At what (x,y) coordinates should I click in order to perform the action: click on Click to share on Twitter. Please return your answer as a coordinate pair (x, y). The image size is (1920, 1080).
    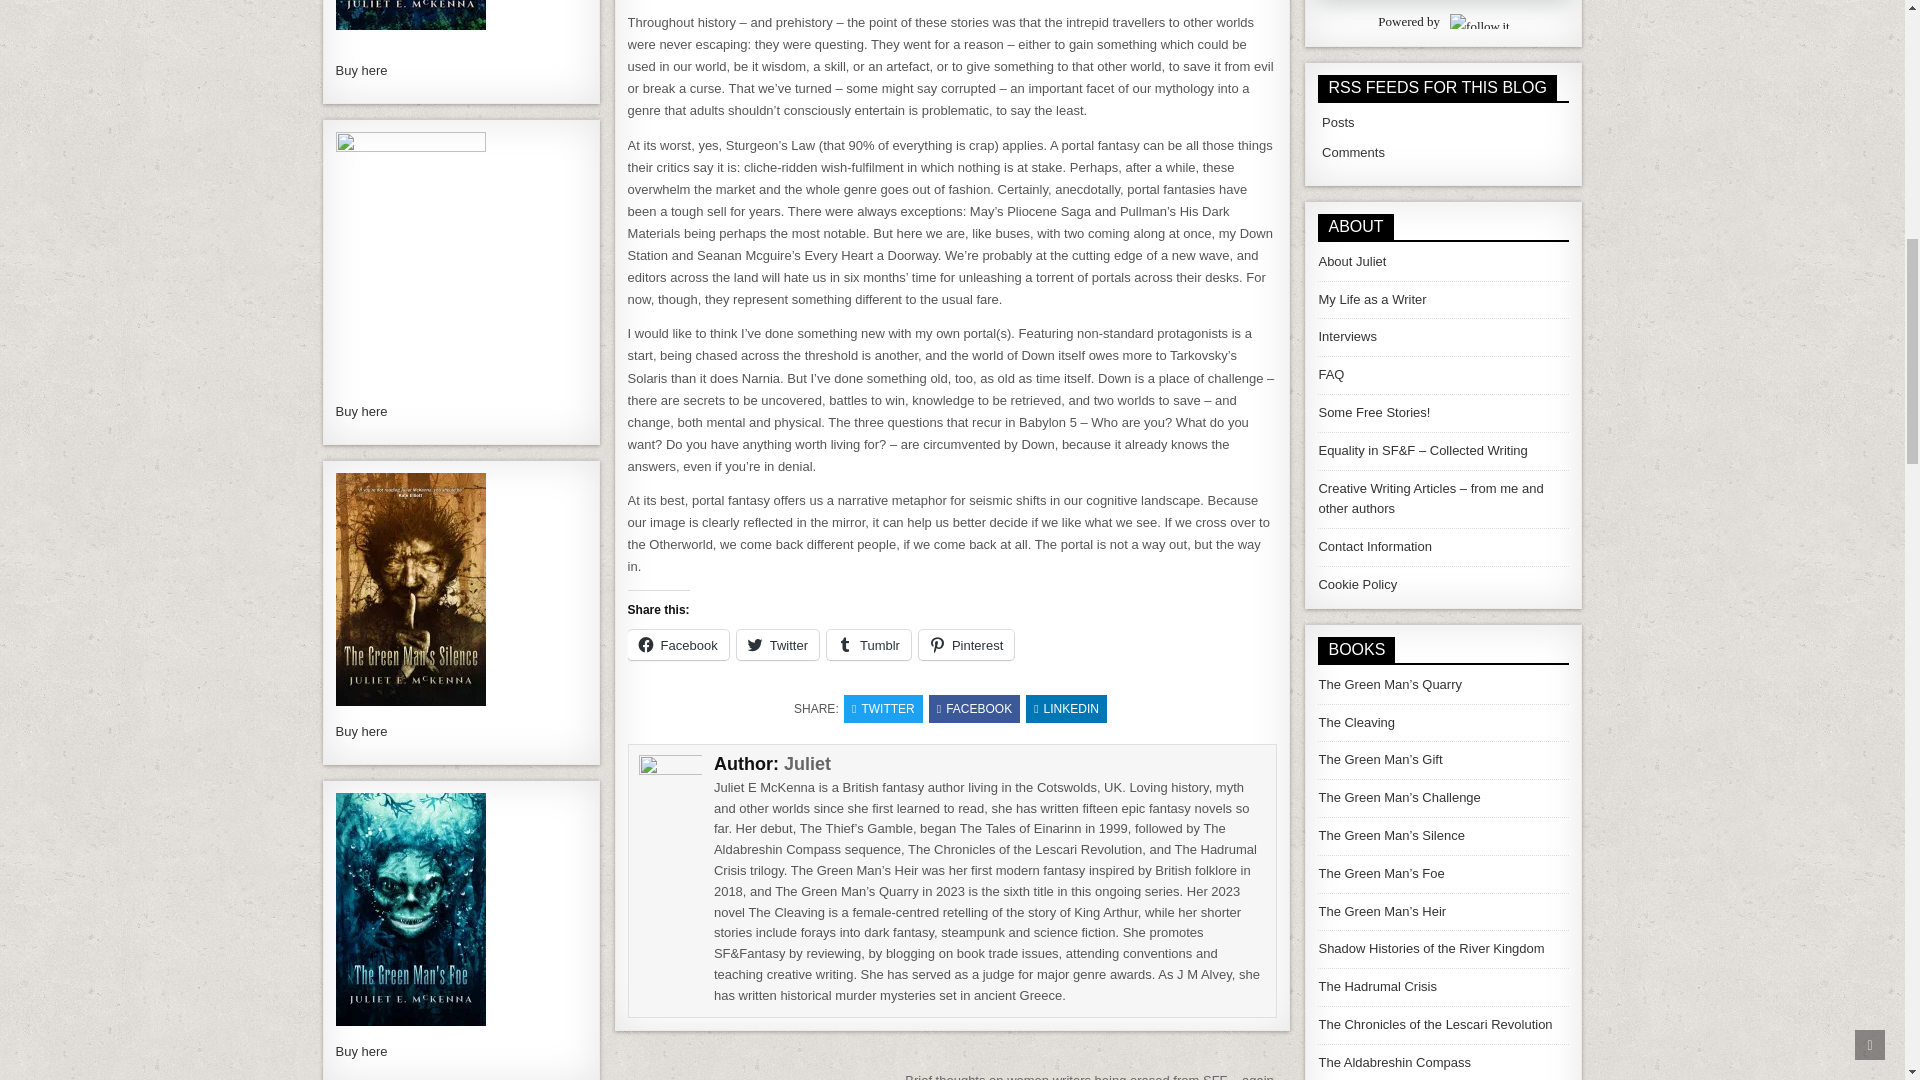
    Looking at the image, I should click on (778, 644).